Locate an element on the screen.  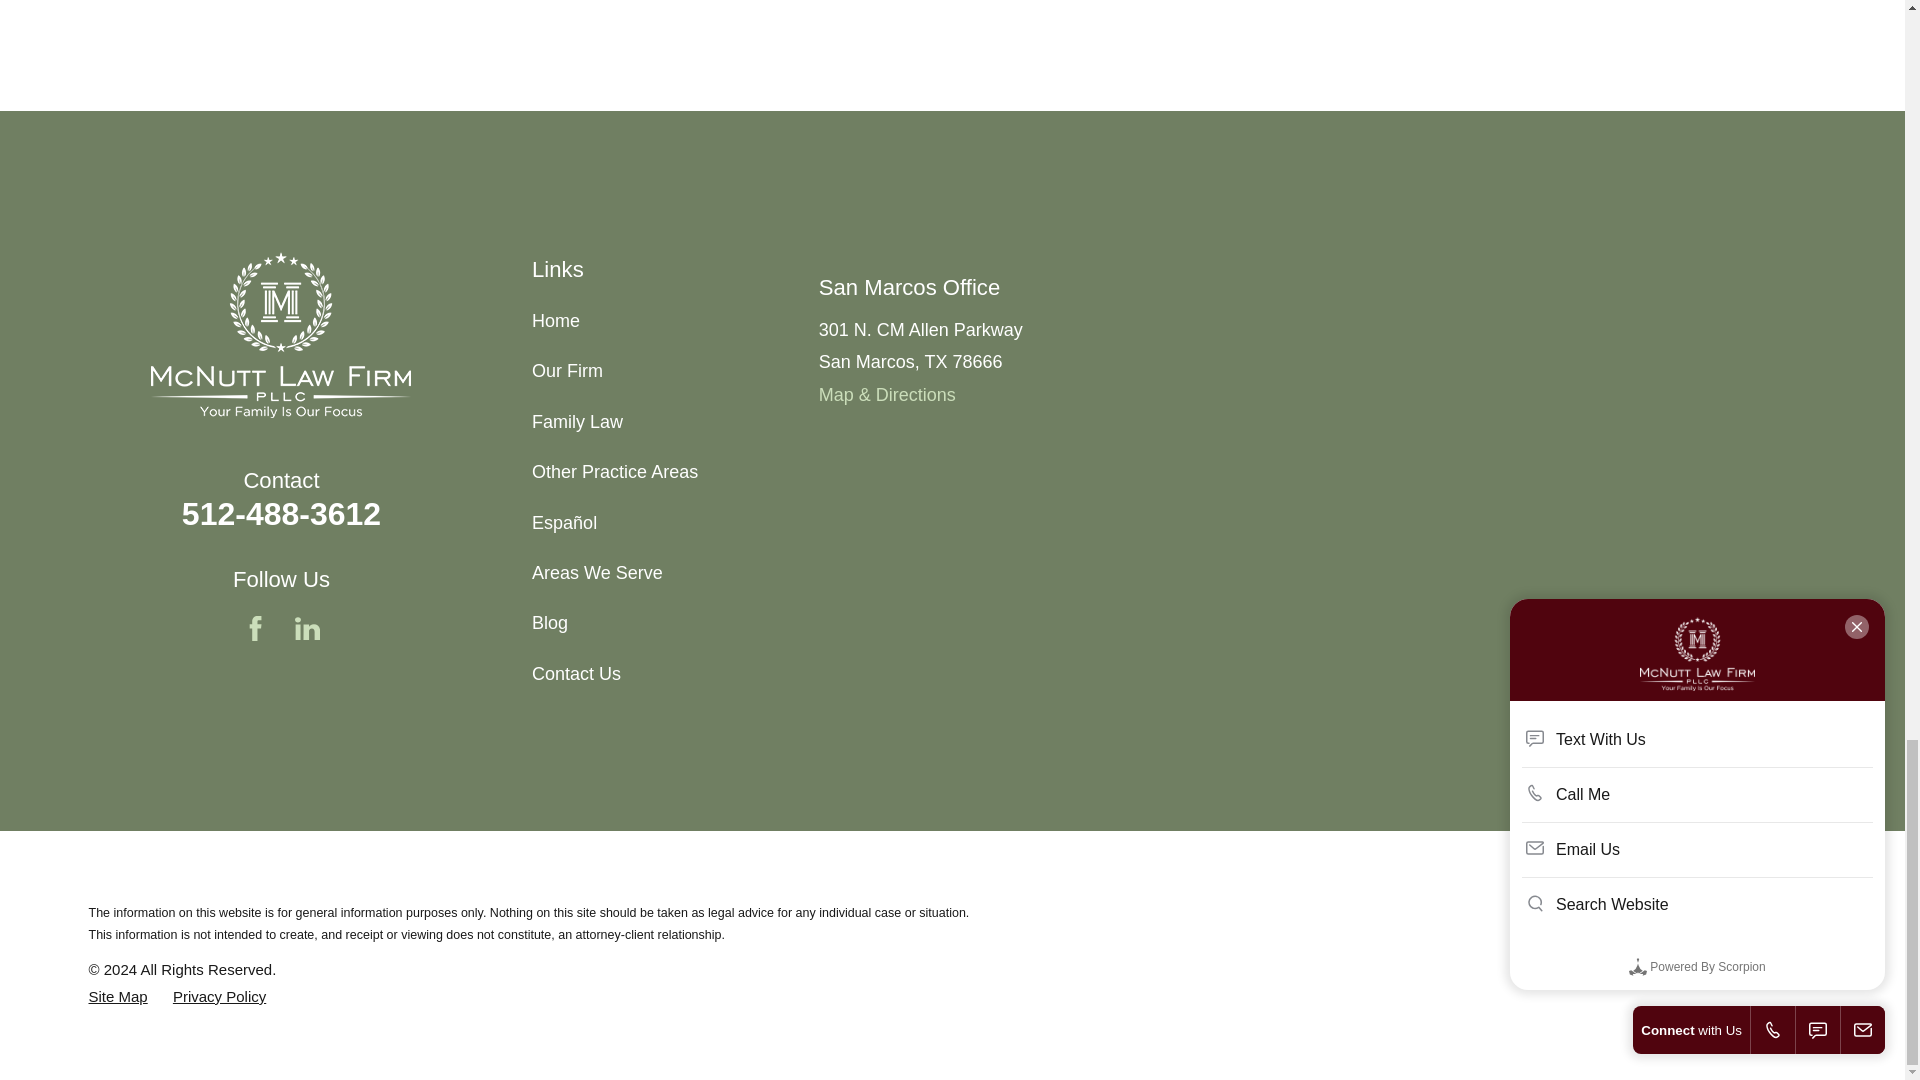
Home is located at coordinates (280, 334).